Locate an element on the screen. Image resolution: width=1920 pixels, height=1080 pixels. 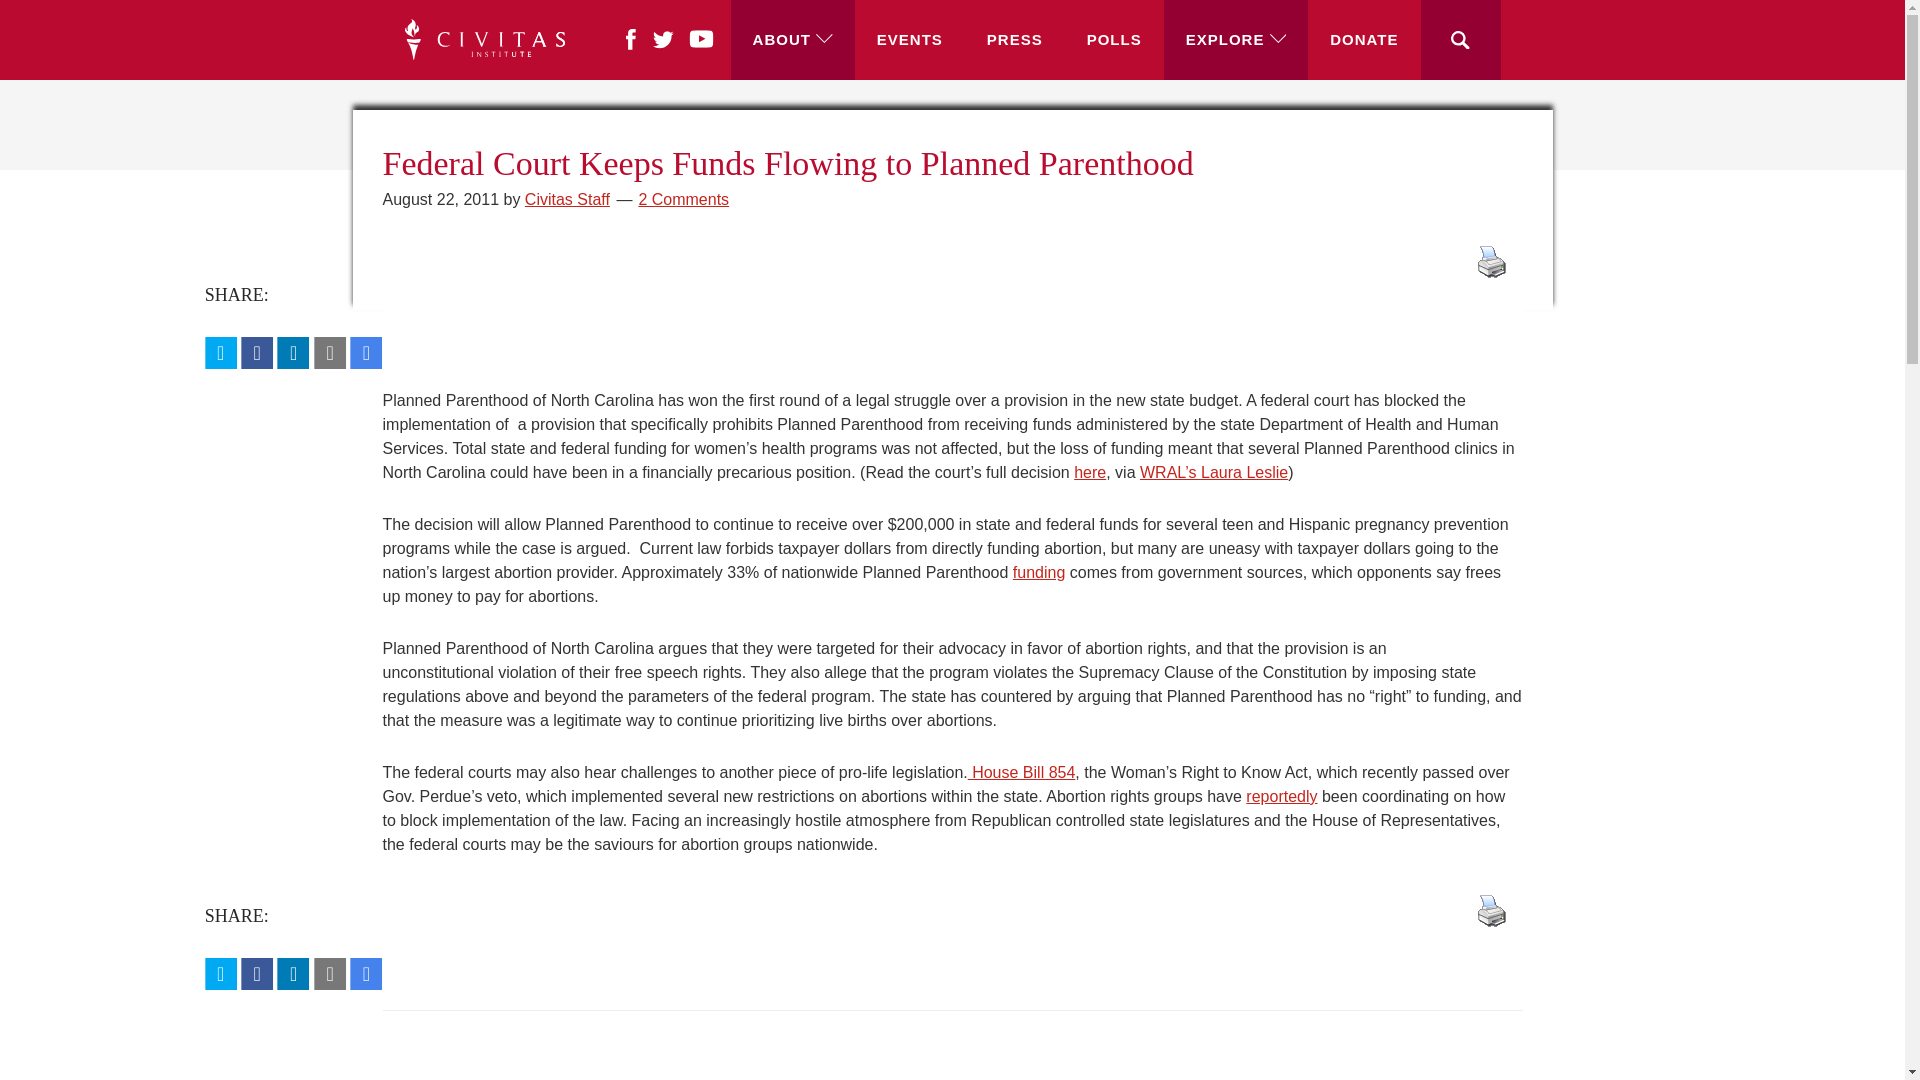
Print Content is located at coordinates (1491, 261).